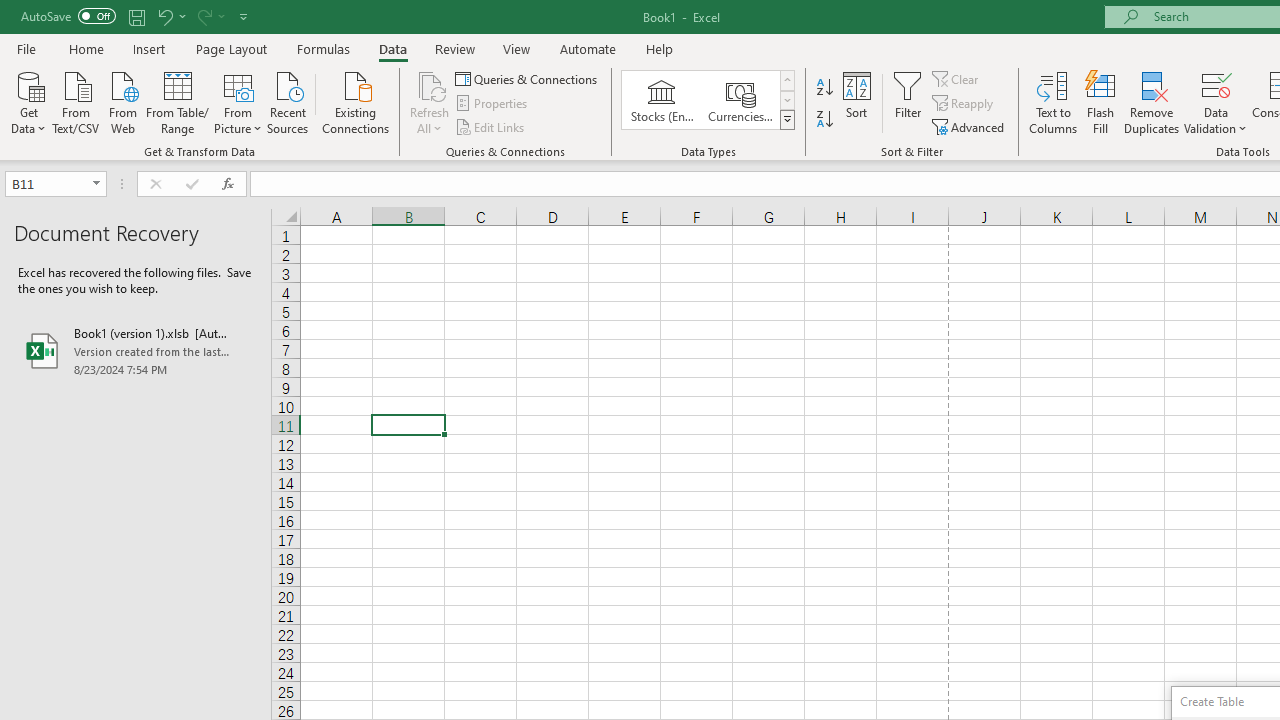 The image size is (1280, 720). What do you see at coordinates (786, 120) in the screenshot?
I see `Data Types` at bounding box center [786, 120].